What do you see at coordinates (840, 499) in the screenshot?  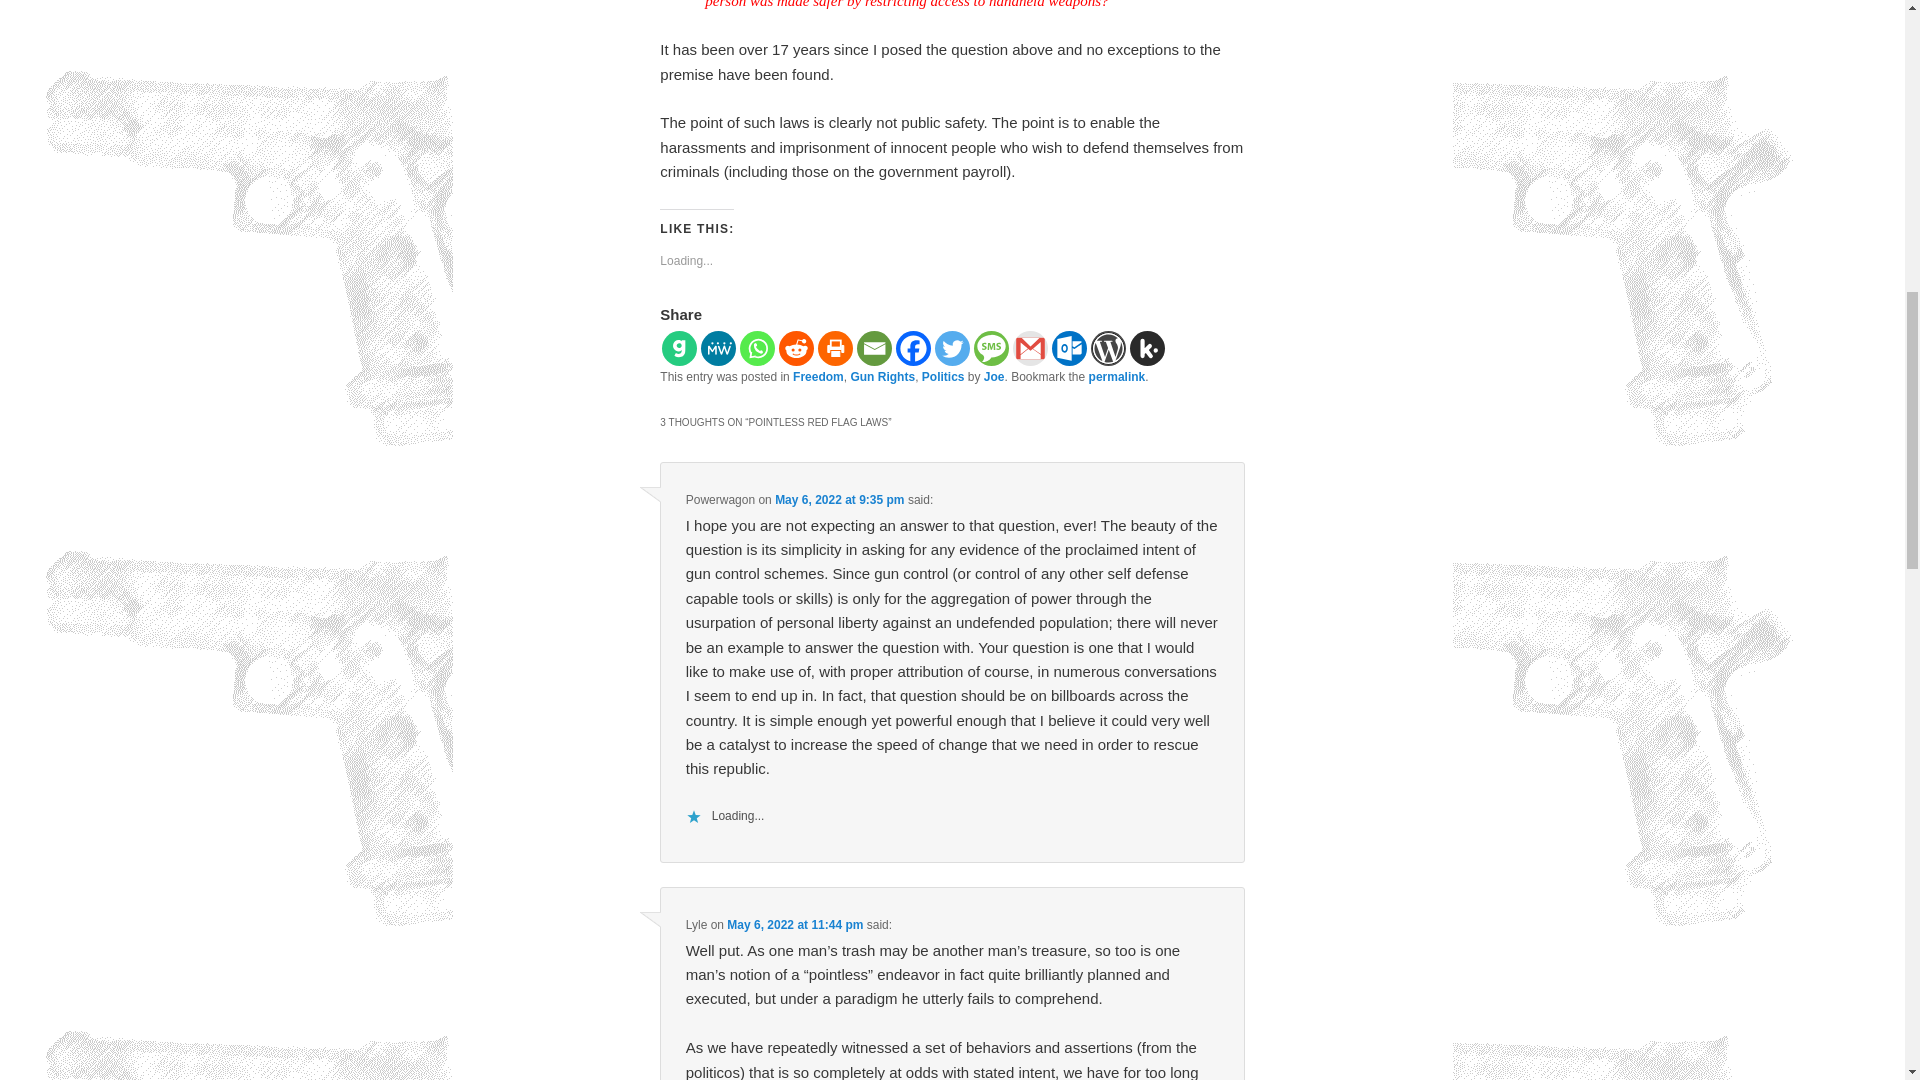 I see `May 6, 2022 at 9:35 pm` at bounding box center [840, 499].